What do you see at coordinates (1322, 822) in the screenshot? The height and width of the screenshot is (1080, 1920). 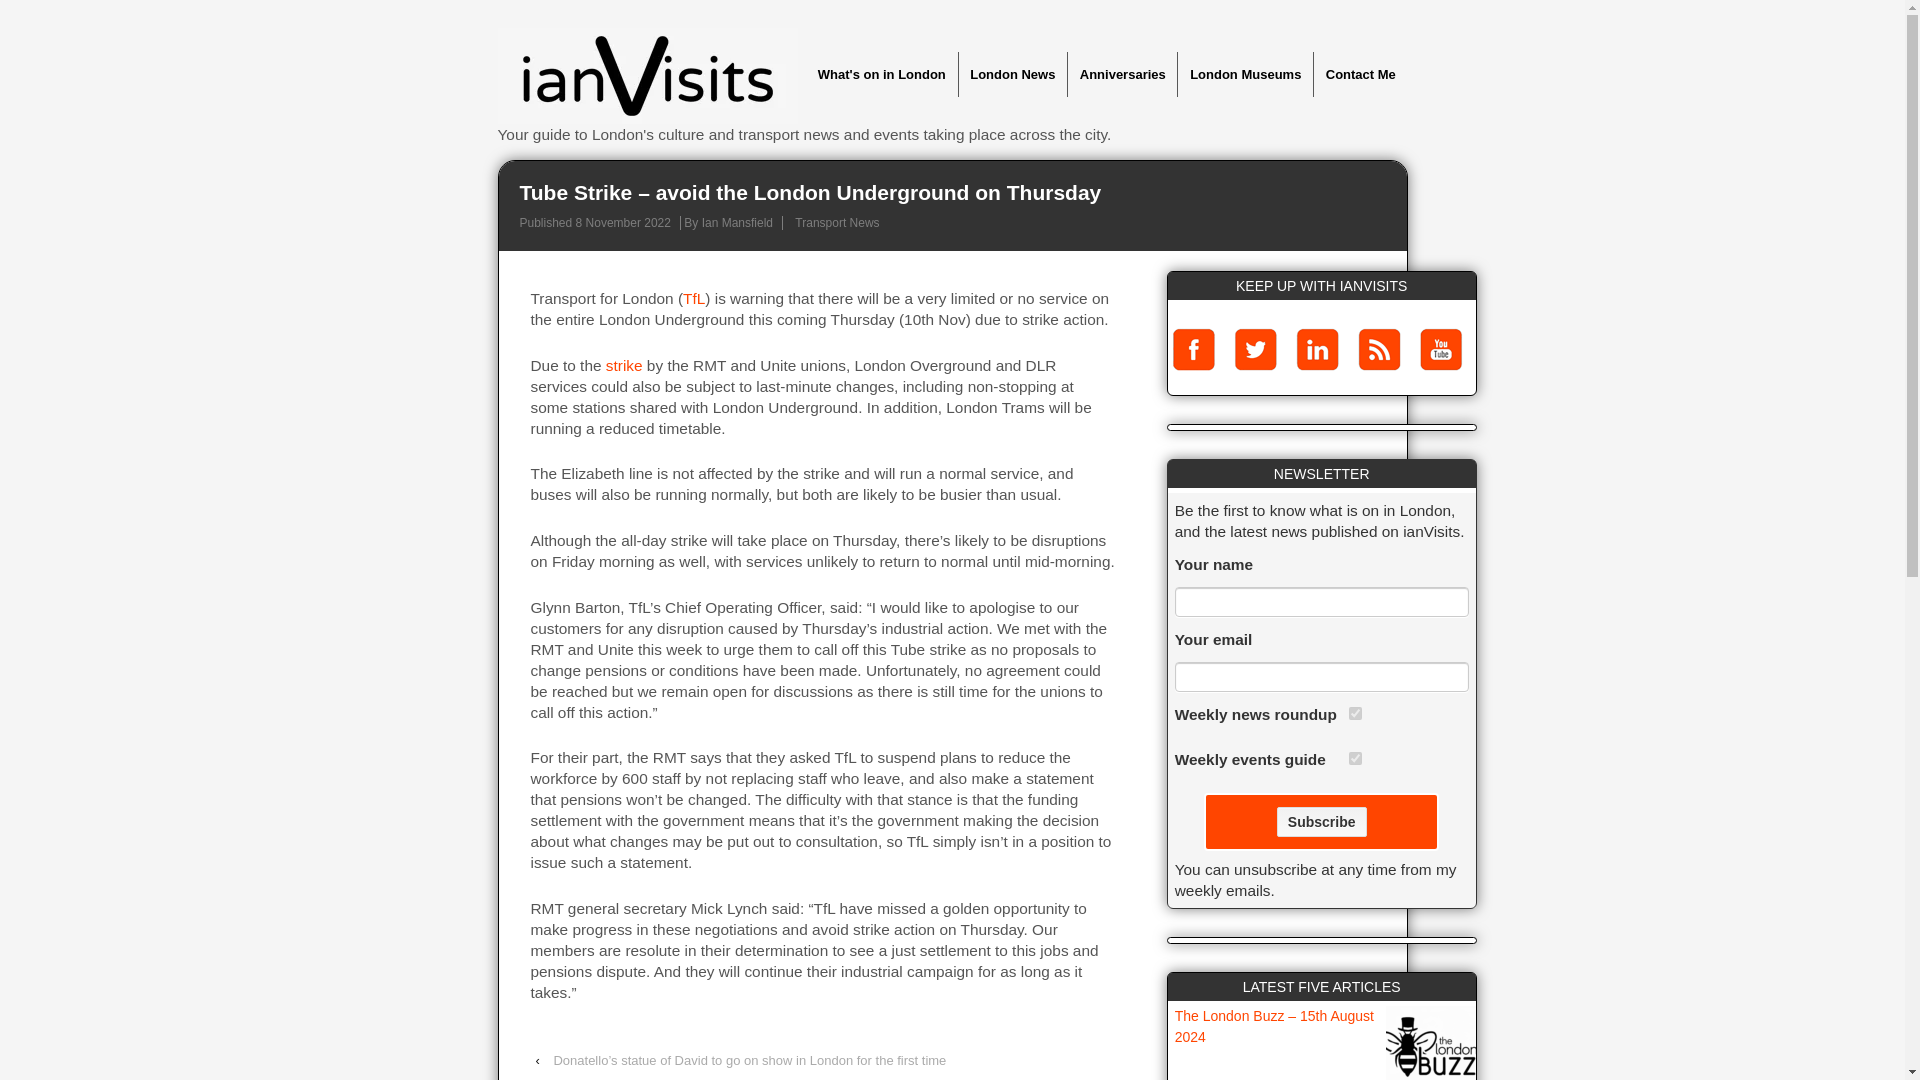 I see `Subscribe` at bounding box center [1322, 822].